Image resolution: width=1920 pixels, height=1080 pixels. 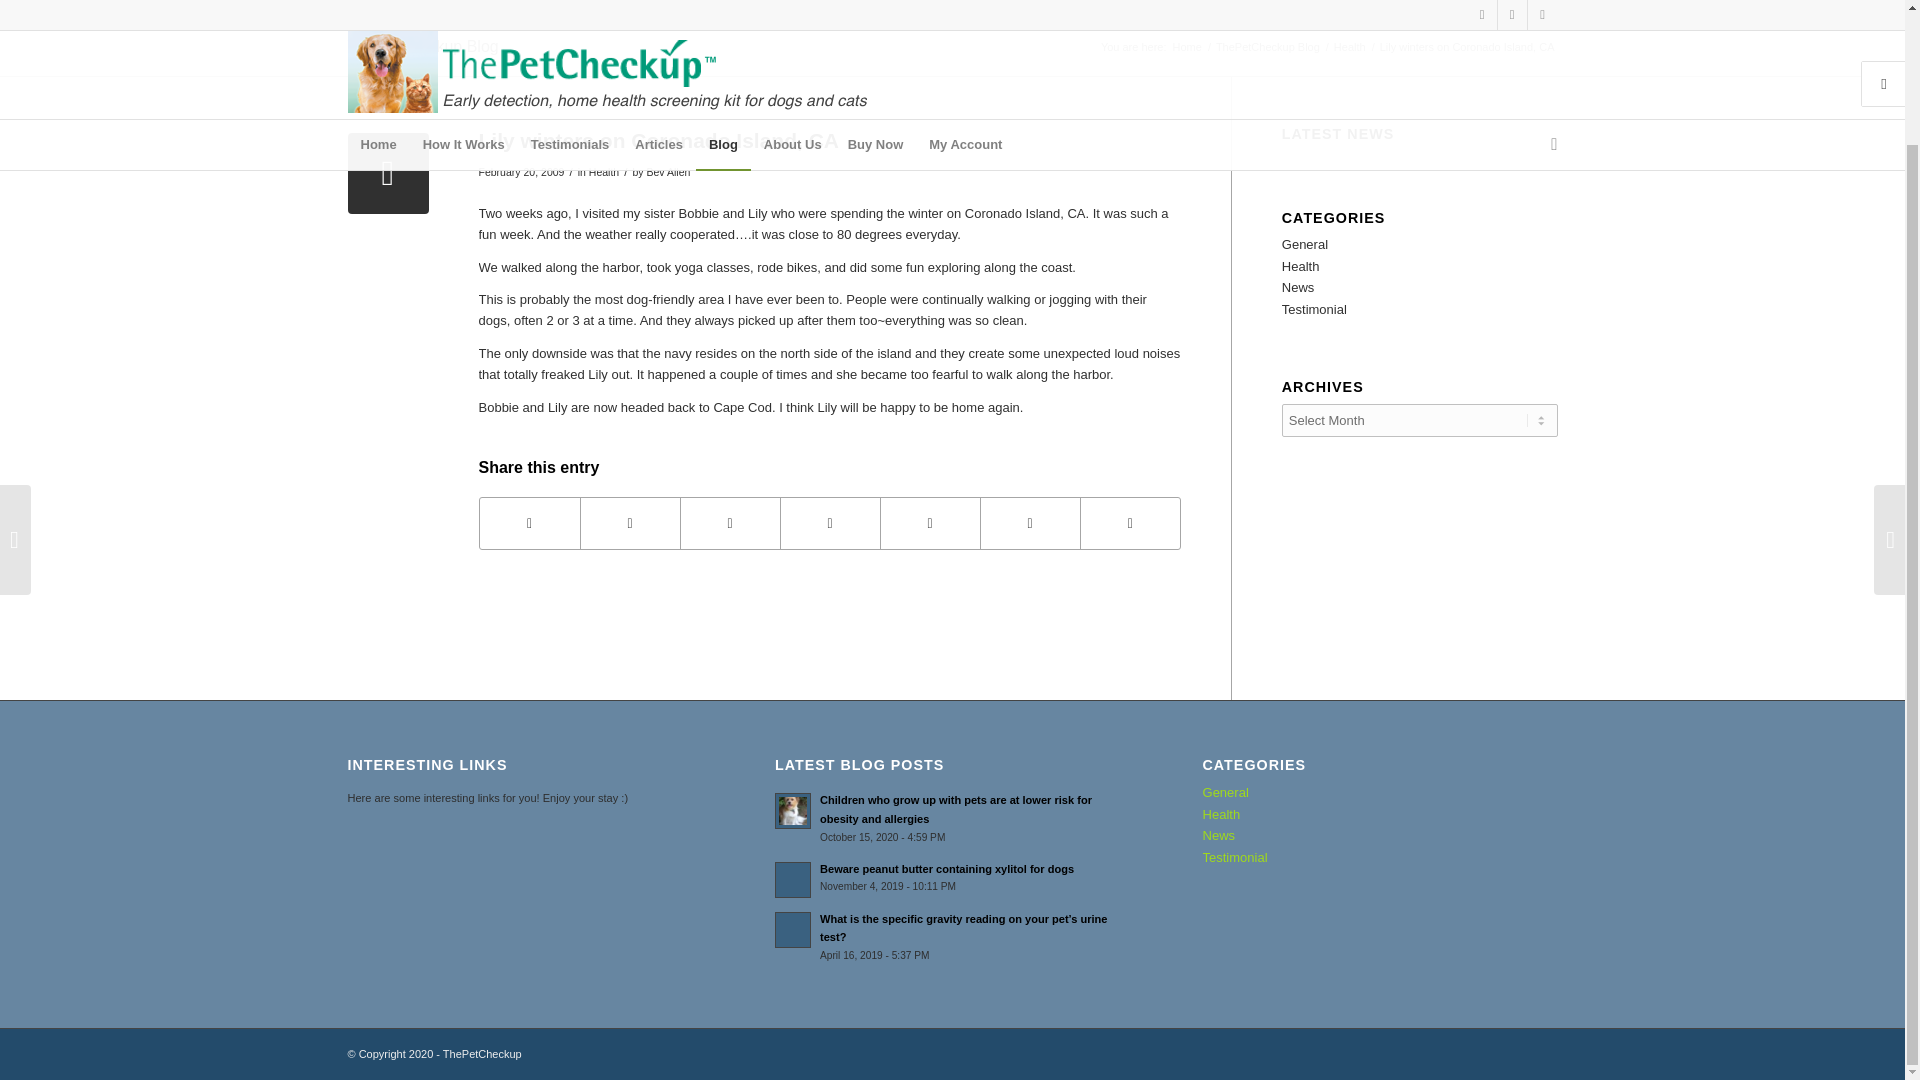 What do you see at coordinates (965, 9) in the screenshot?
I see `My Account` at bounding box center [965, 9].